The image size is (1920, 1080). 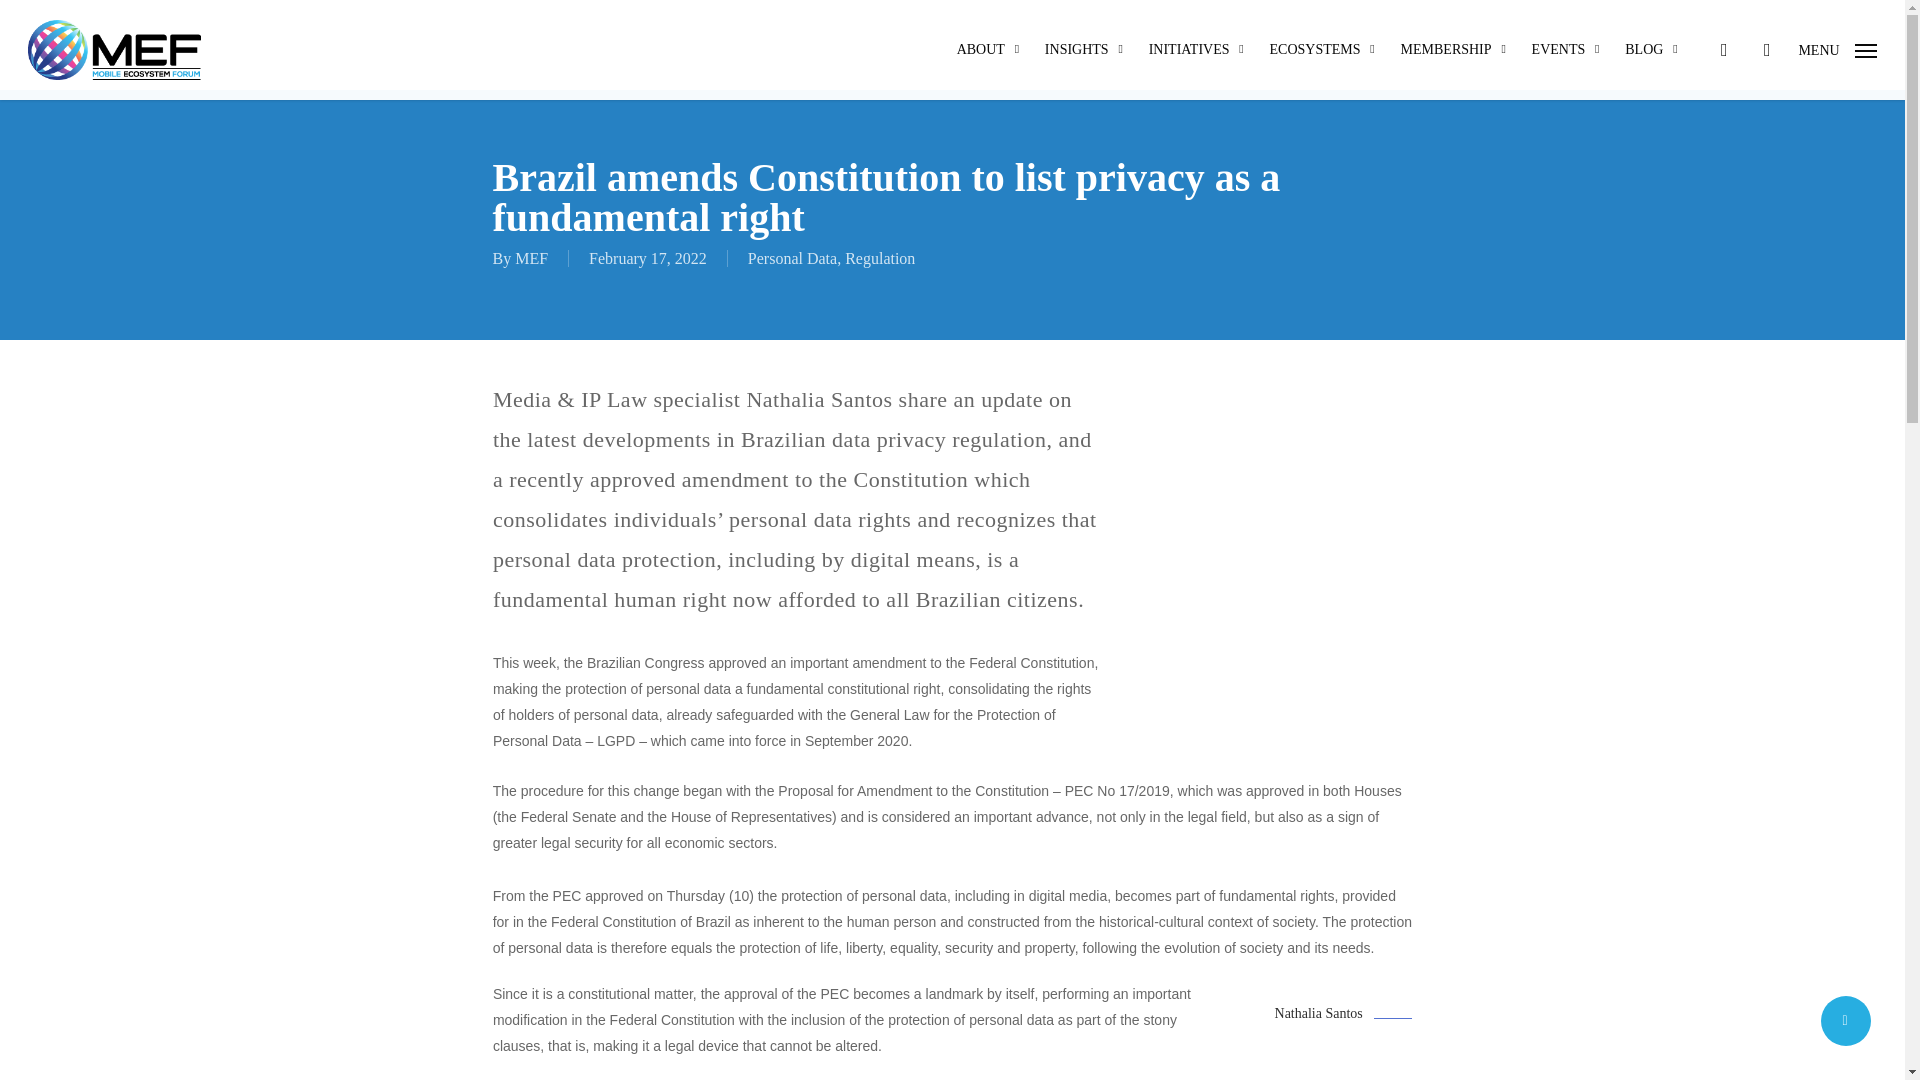 I want to click on INSIGHTS, so click(x=1086, y=50).